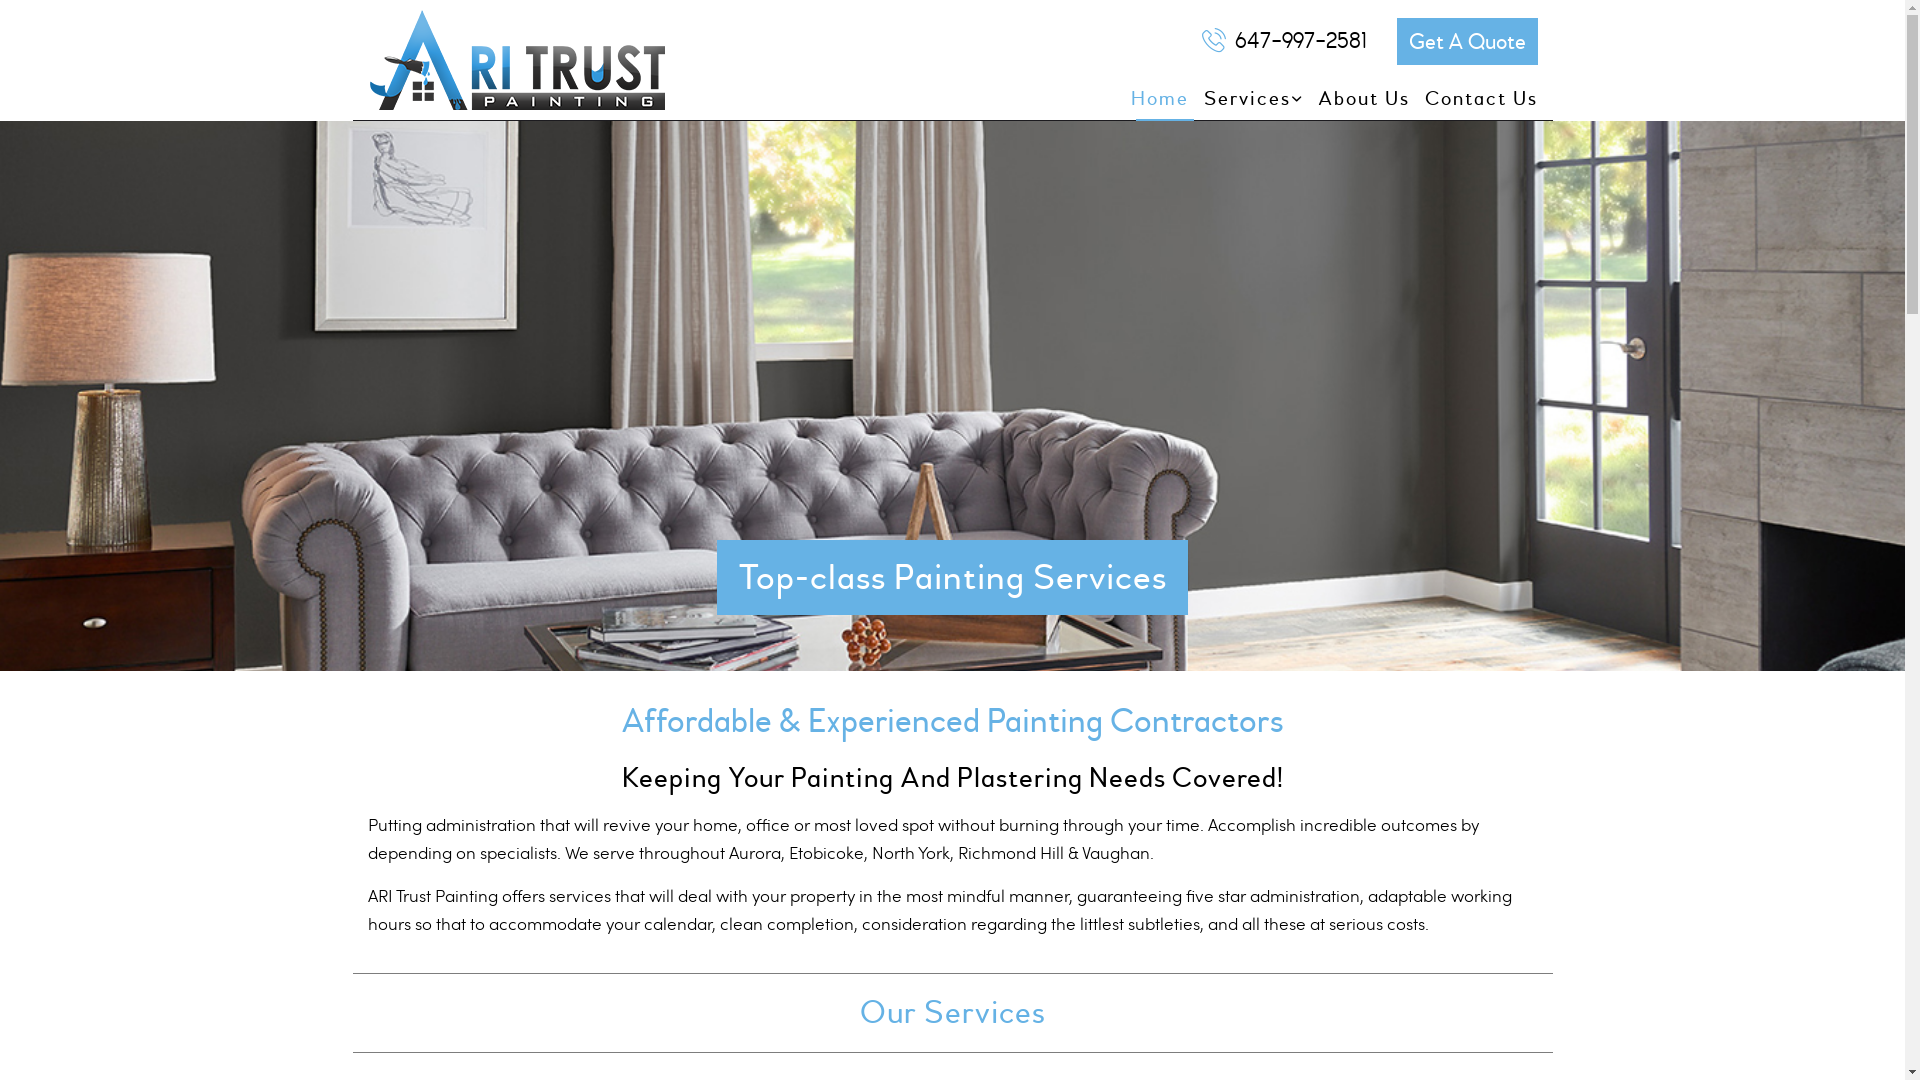 Image resolution: width=1920 pixels, height=1080 pixels. Describe the element at coordinates (1284, 41) in the screenshot. I see `647-997-2581` at that location.